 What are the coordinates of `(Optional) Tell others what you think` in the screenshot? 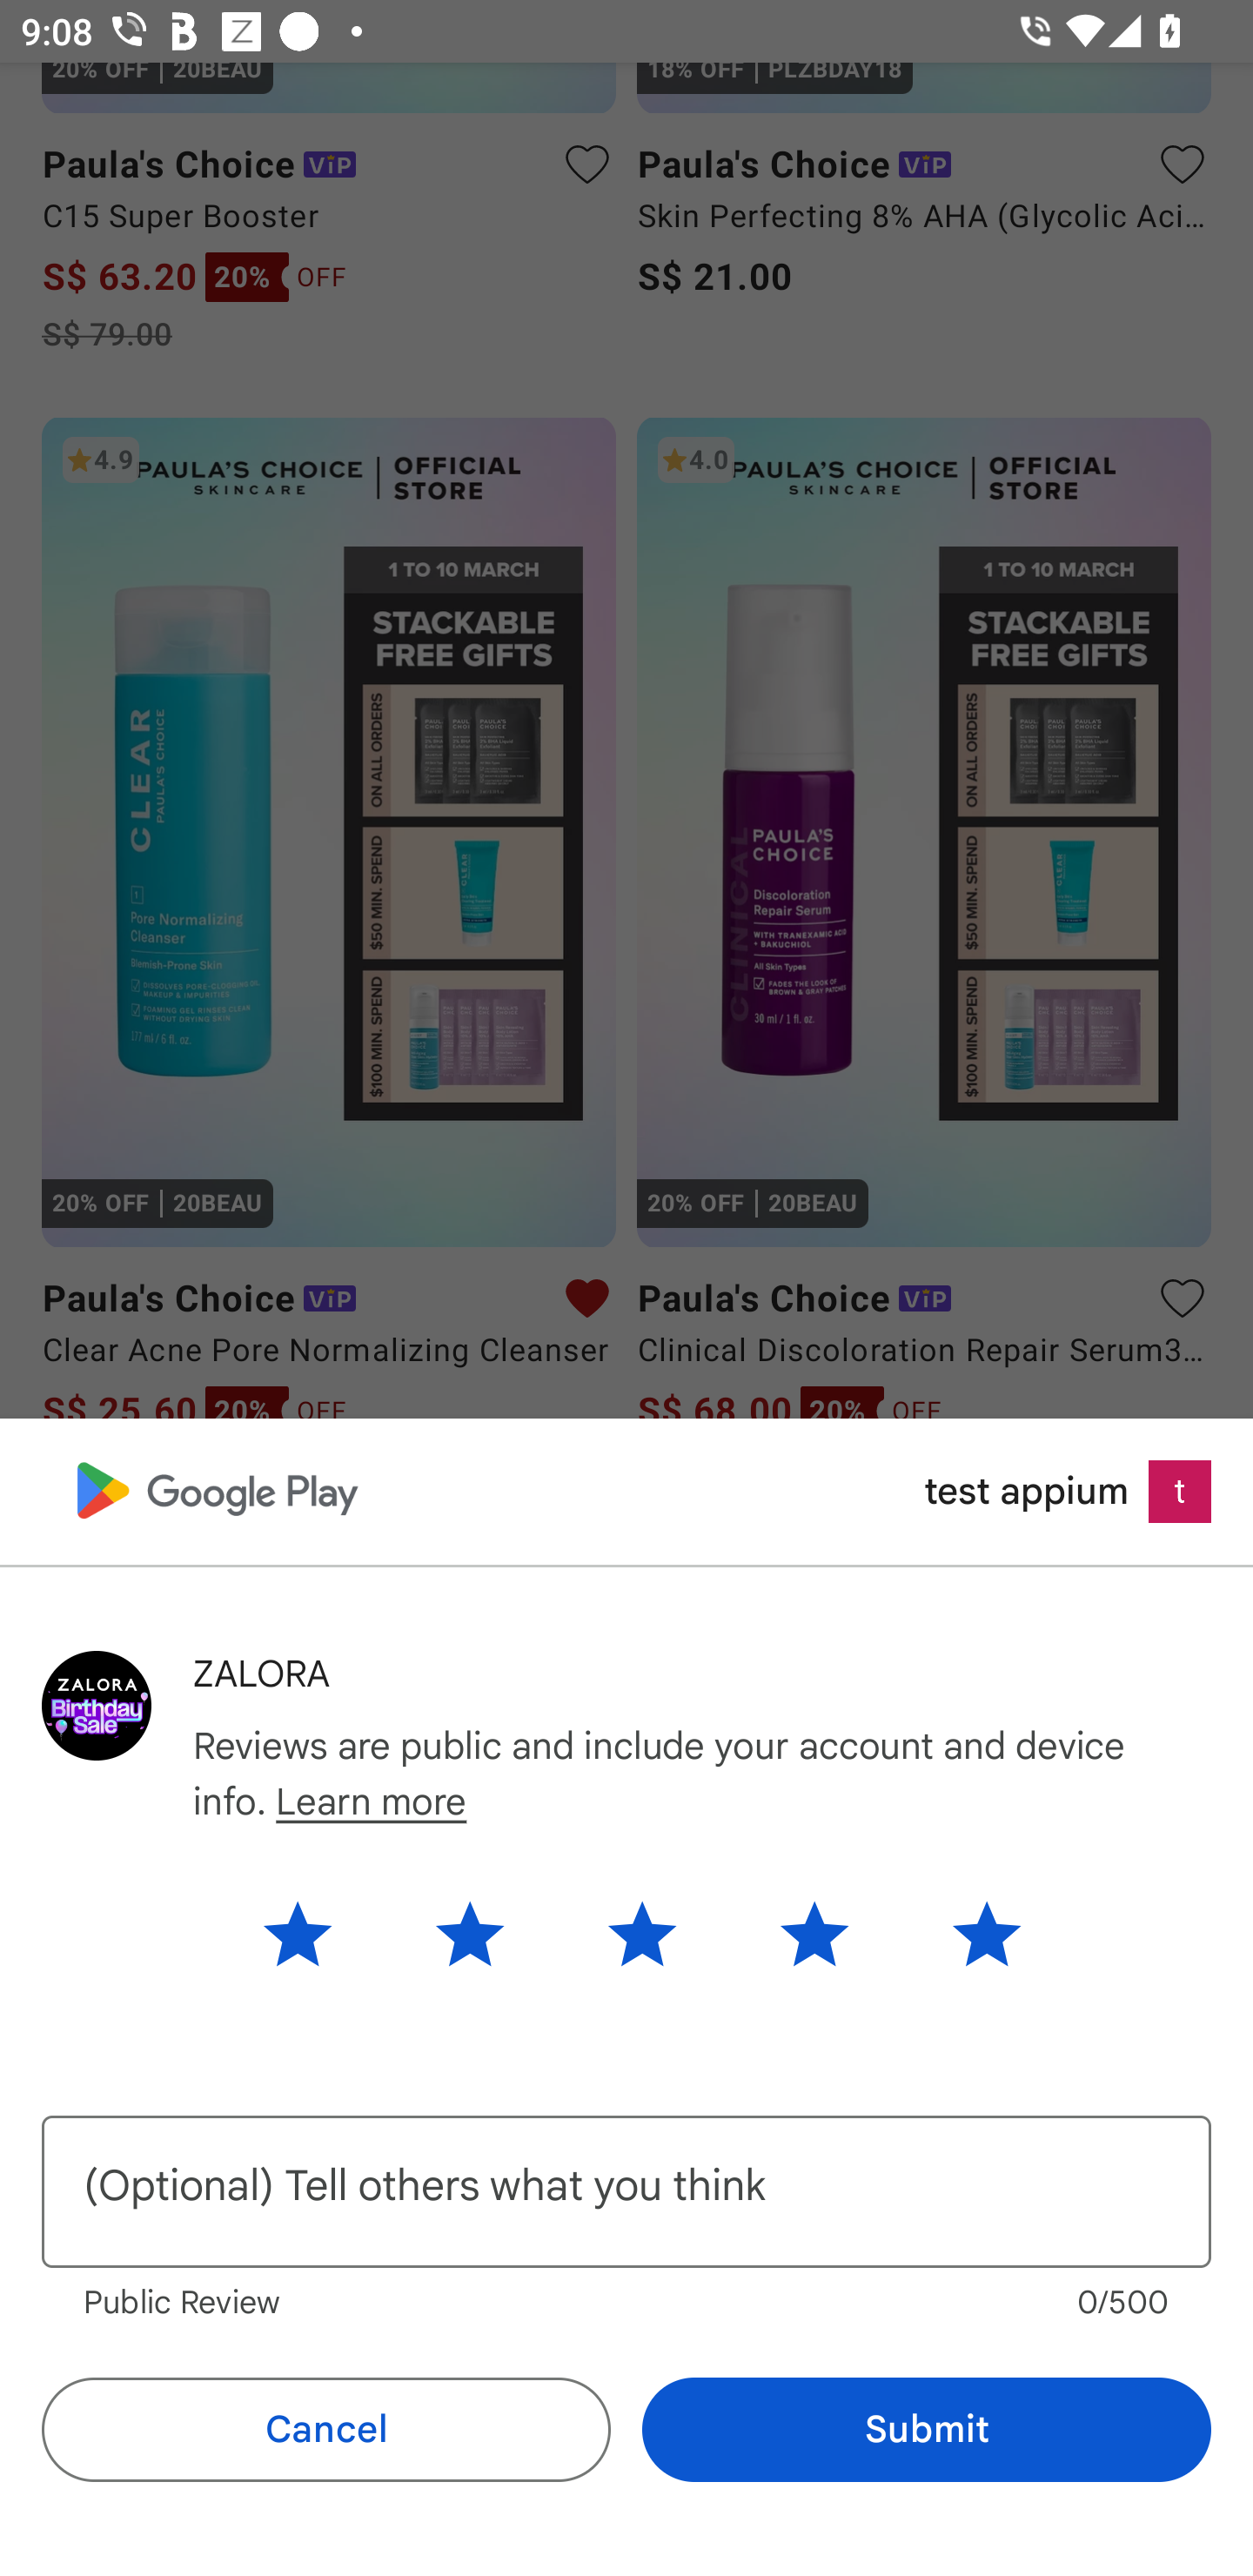 It's located at (626, 2190).